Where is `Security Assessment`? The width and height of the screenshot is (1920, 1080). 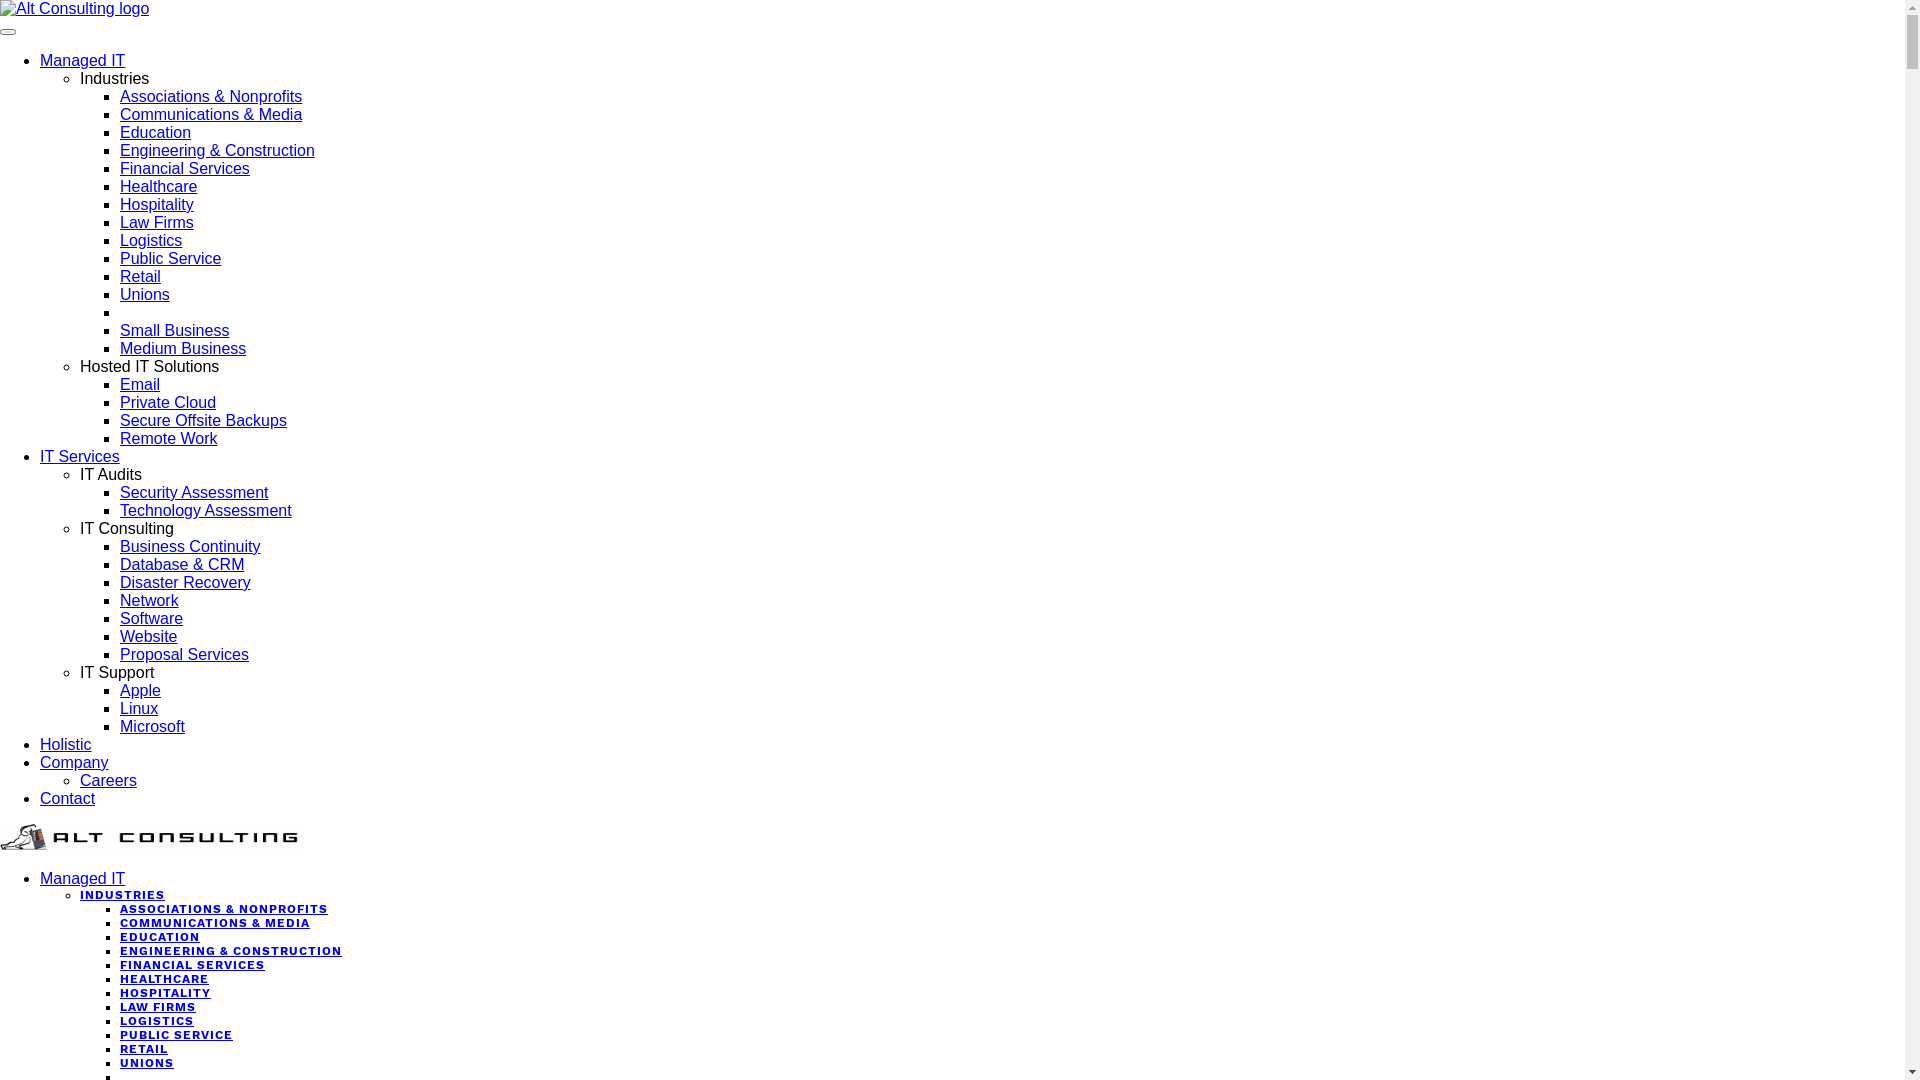 Security Assessment is located at coordinates (194, 492).